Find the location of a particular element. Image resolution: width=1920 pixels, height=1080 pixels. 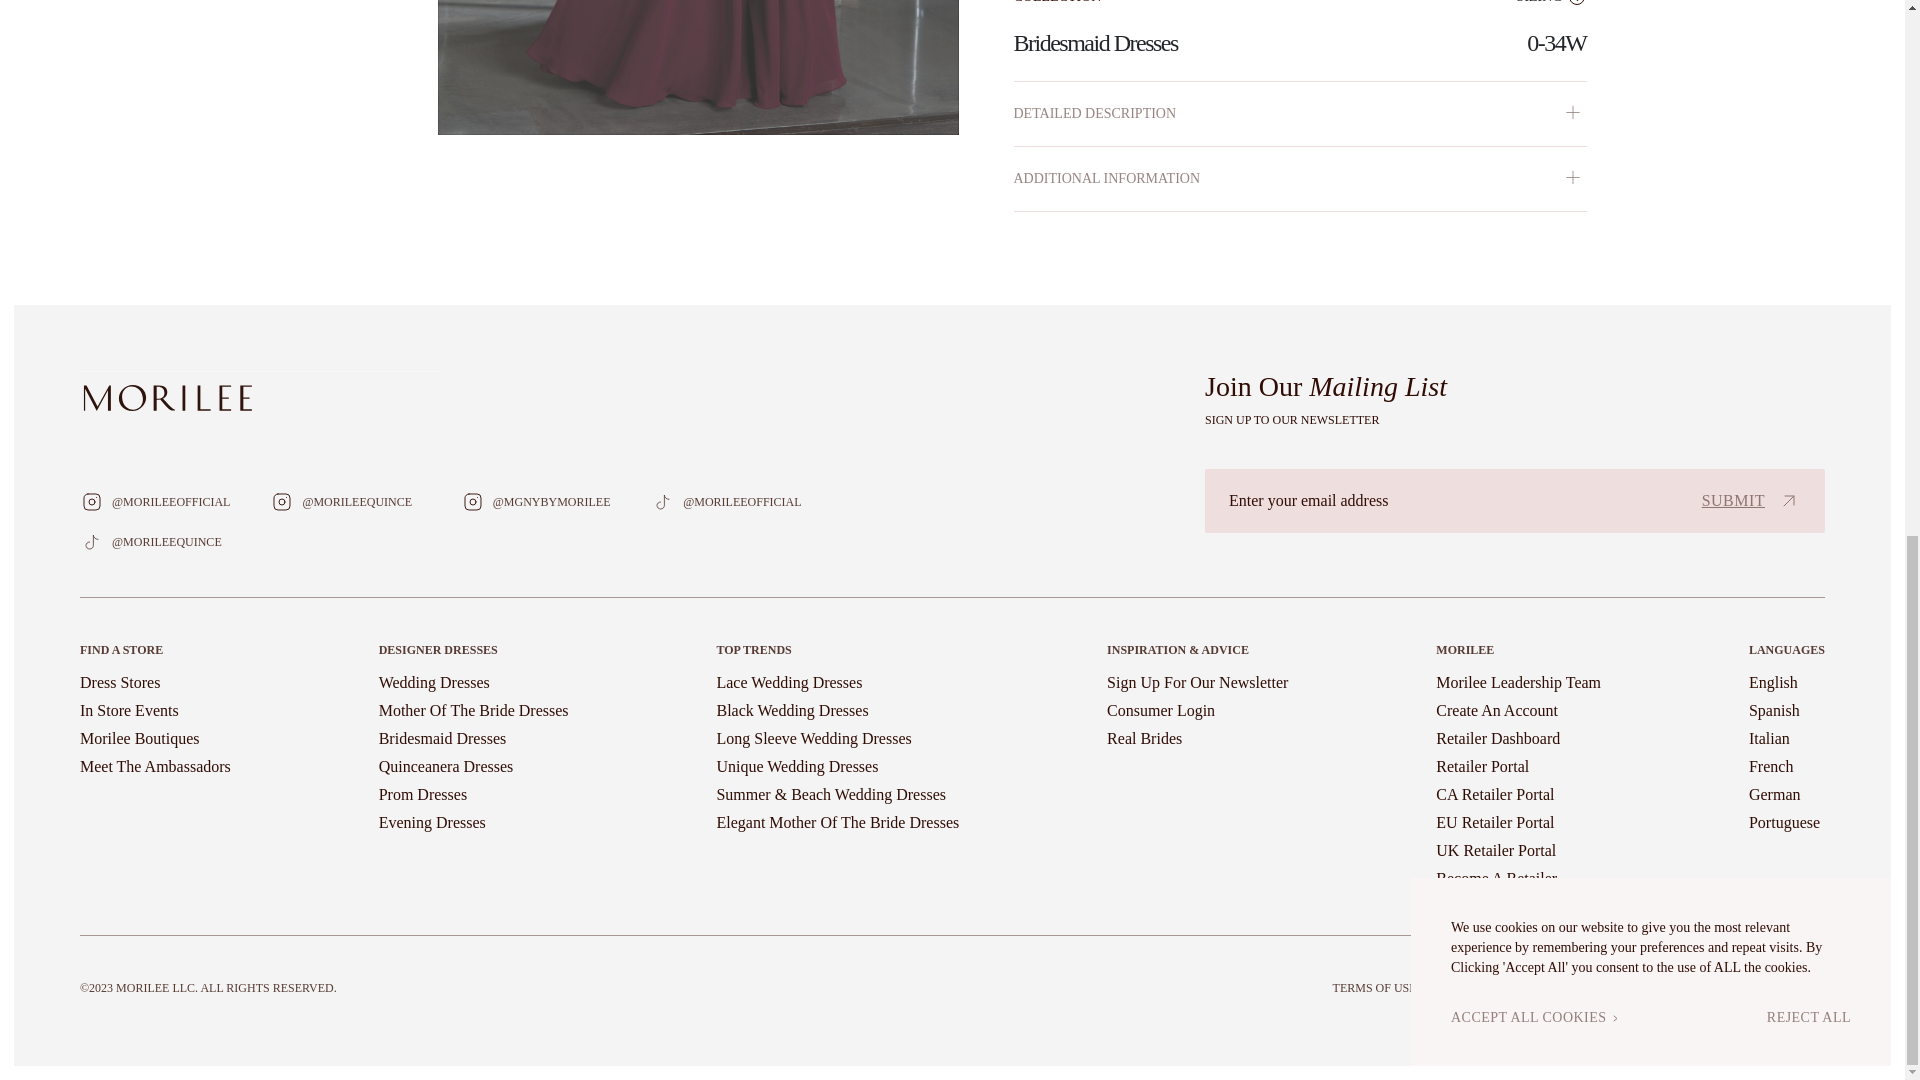

Dress Stores is located at coordinates (120, 682).